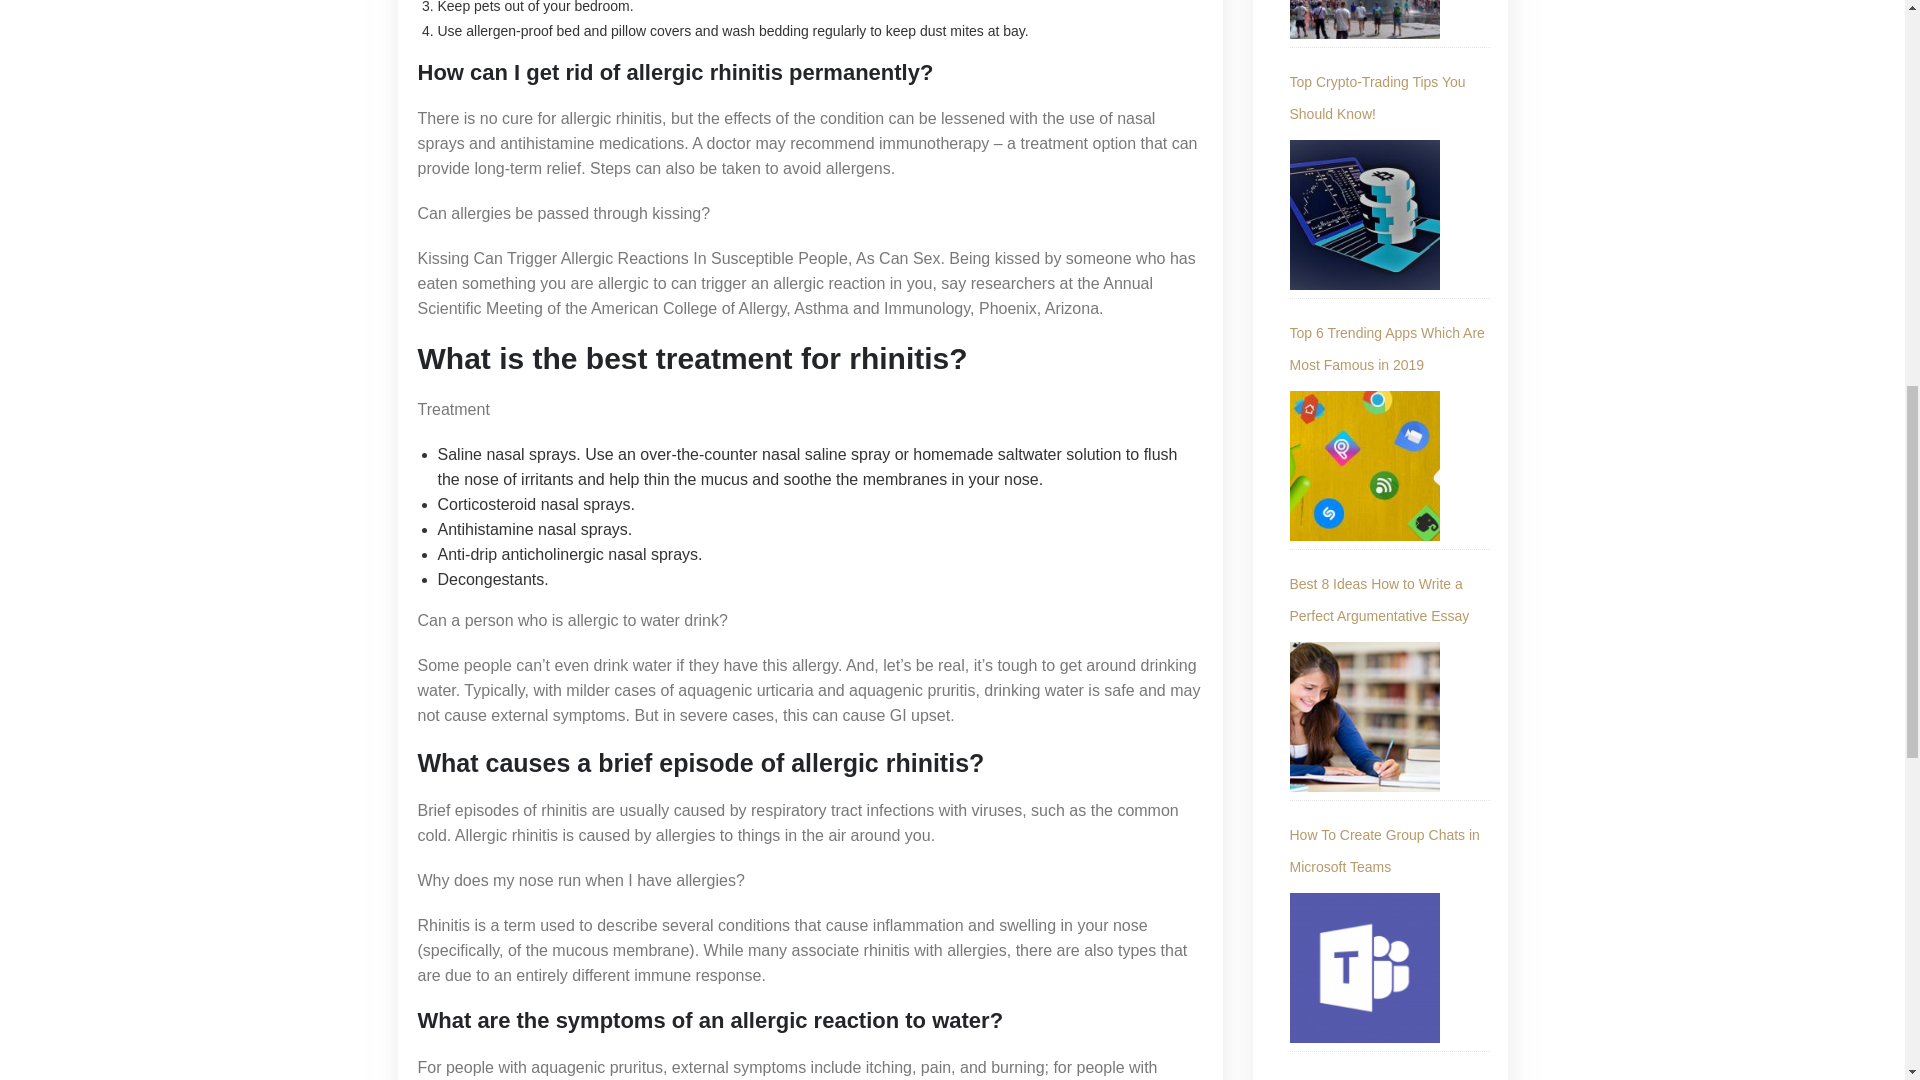  What do you see at coordinates (1390, 349) in the screenshot?
I see `Top 6 Trending Apps Which Are Most Famous in 2019` at bounding box center [1390, 349].